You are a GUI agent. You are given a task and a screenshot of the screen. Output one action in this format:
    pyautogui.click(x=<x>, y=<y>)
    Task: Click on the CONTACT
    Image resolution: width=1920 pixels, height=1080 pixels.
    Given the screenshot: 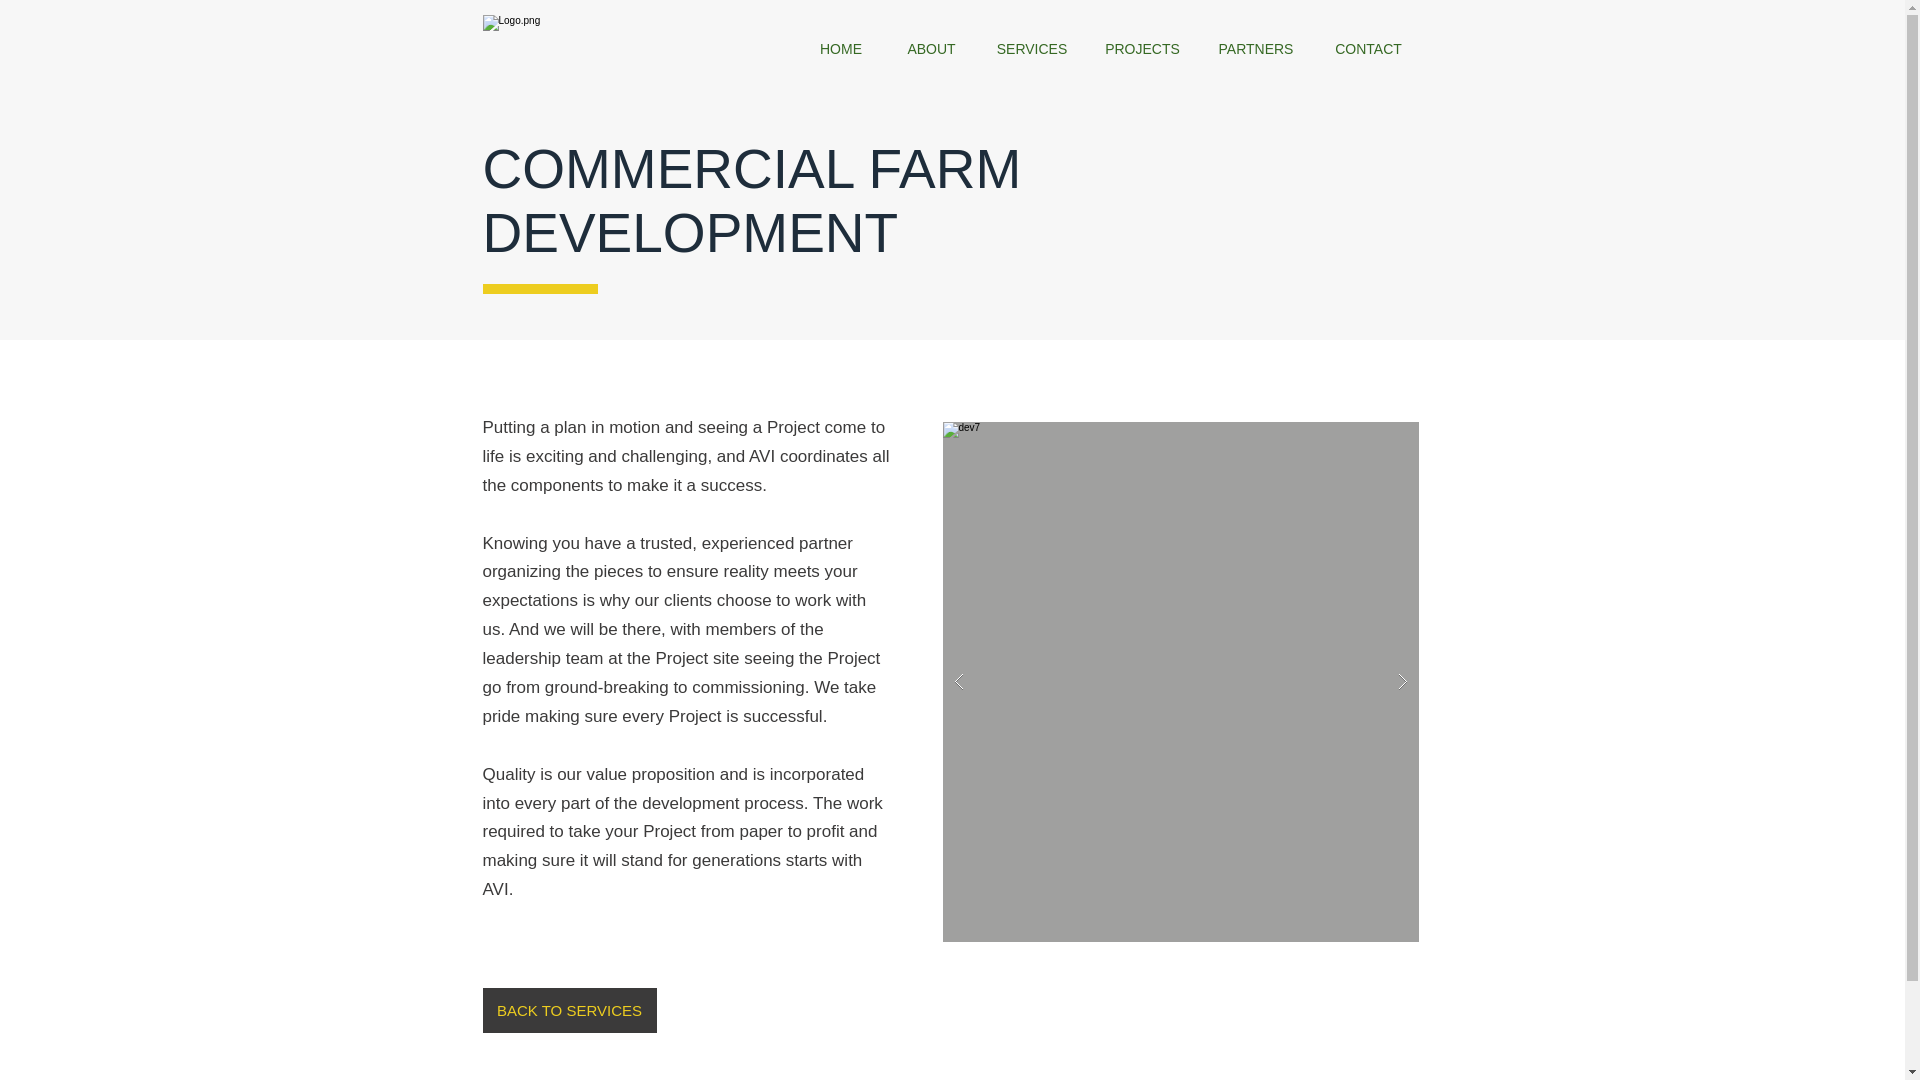 What is the action you would take?
    pyautogui.click(x=1368, y=50)
    